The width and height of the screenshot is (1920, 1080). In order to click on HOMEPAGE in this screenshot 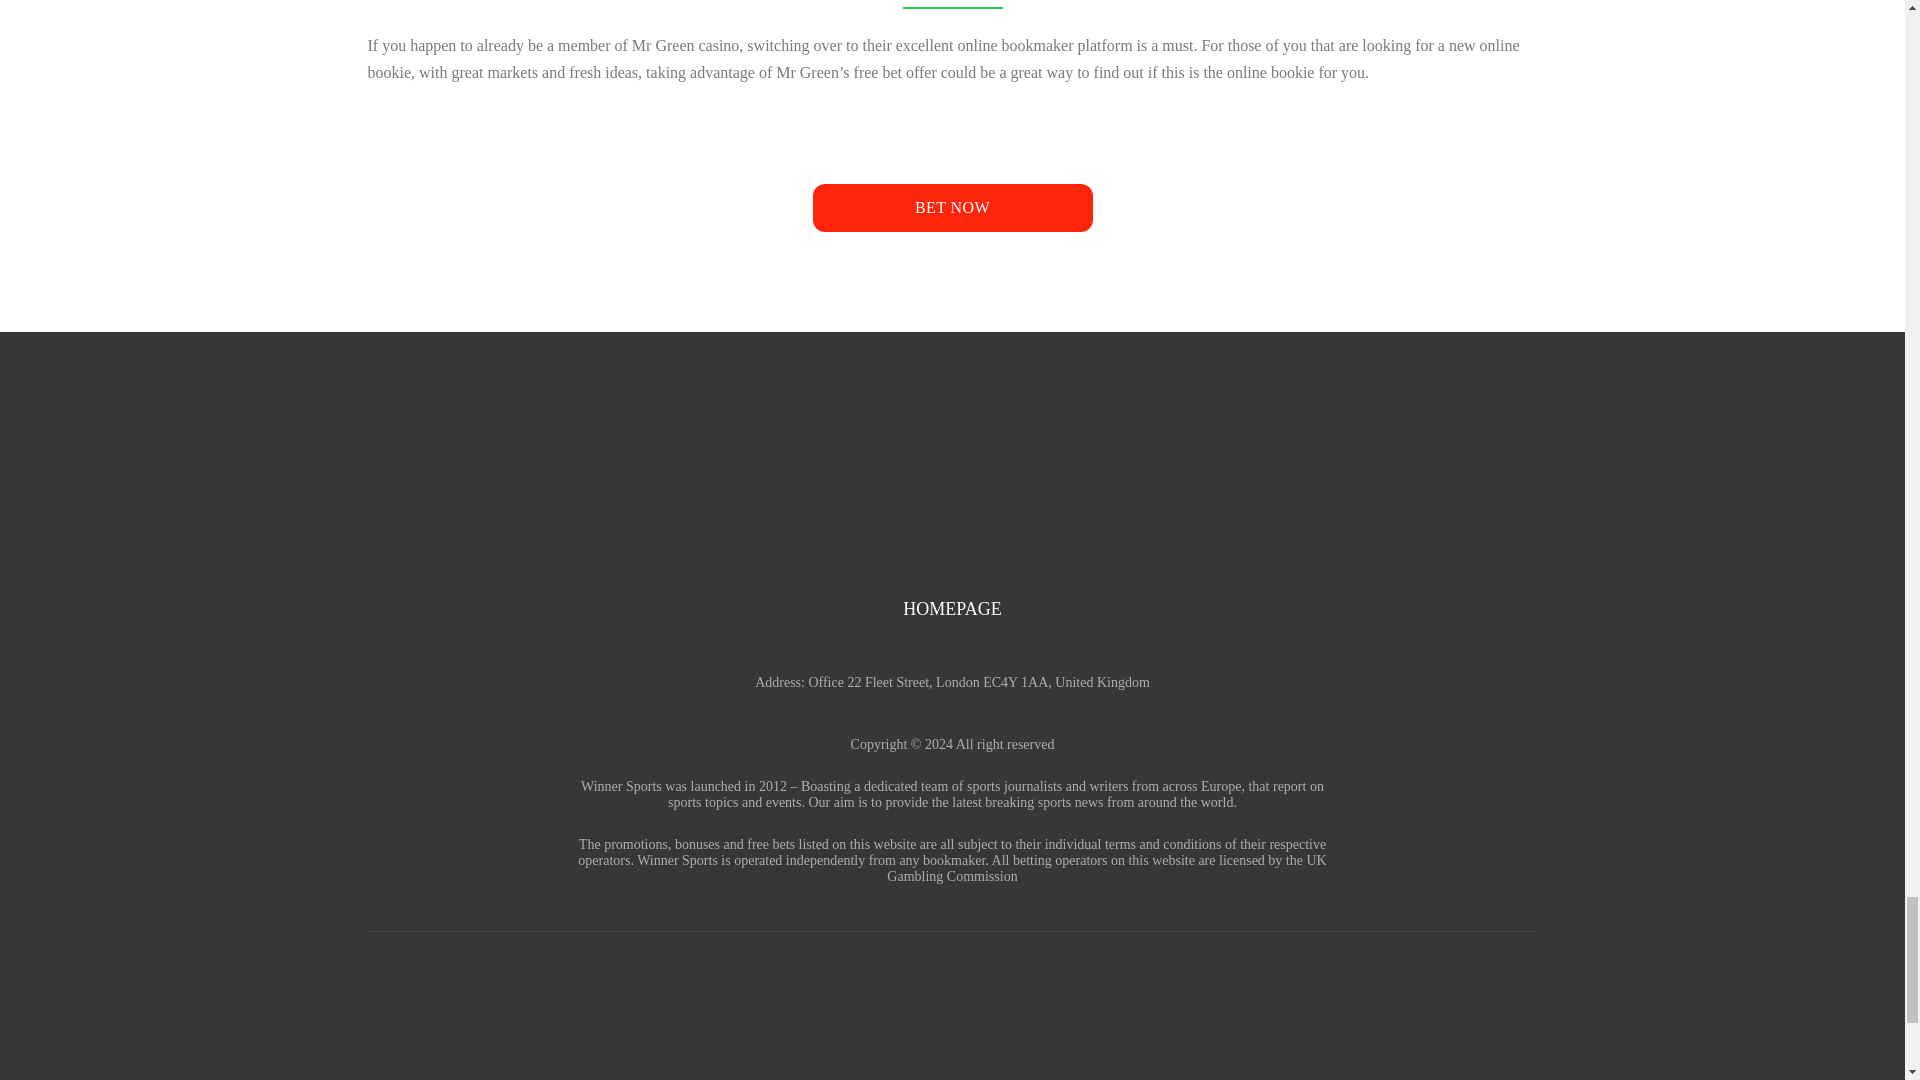, I will do `click(951, 608)`.